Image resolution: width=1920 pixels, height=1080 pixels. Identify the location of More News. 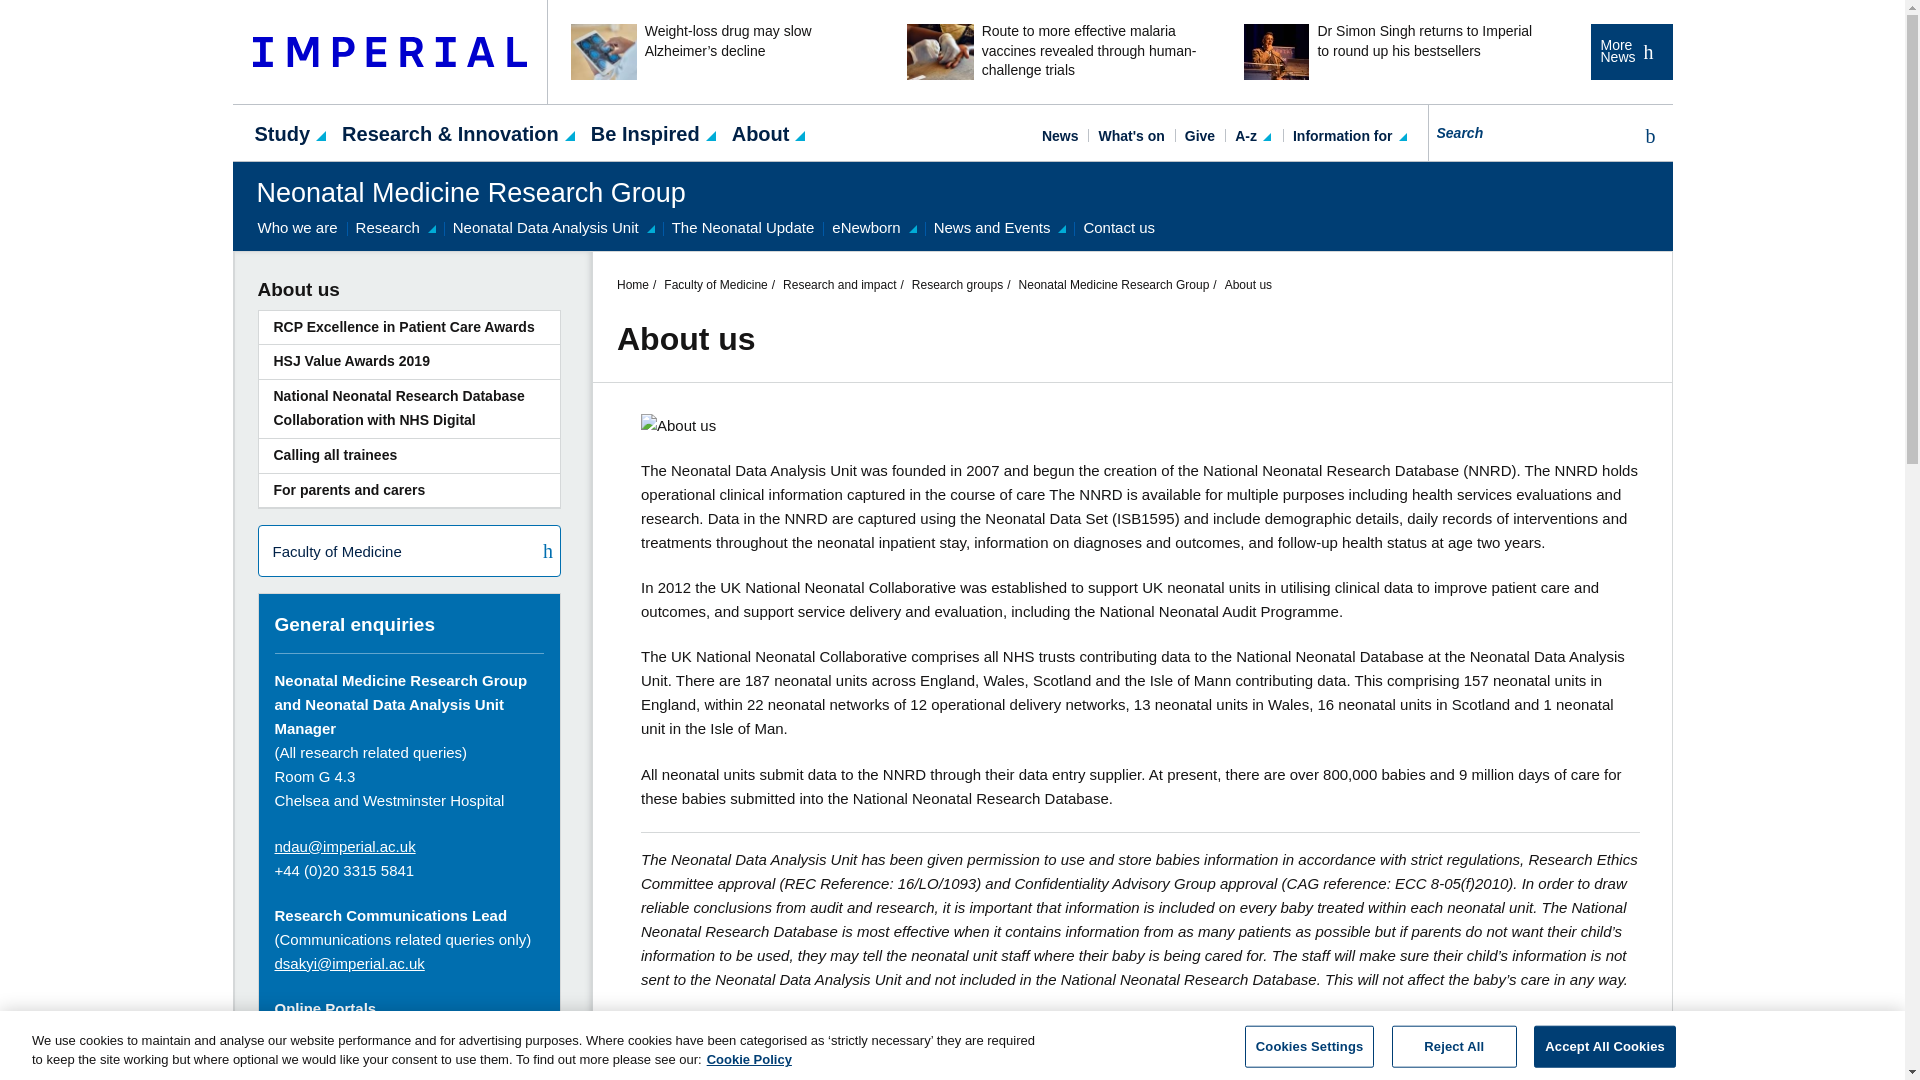
(1630, 51).